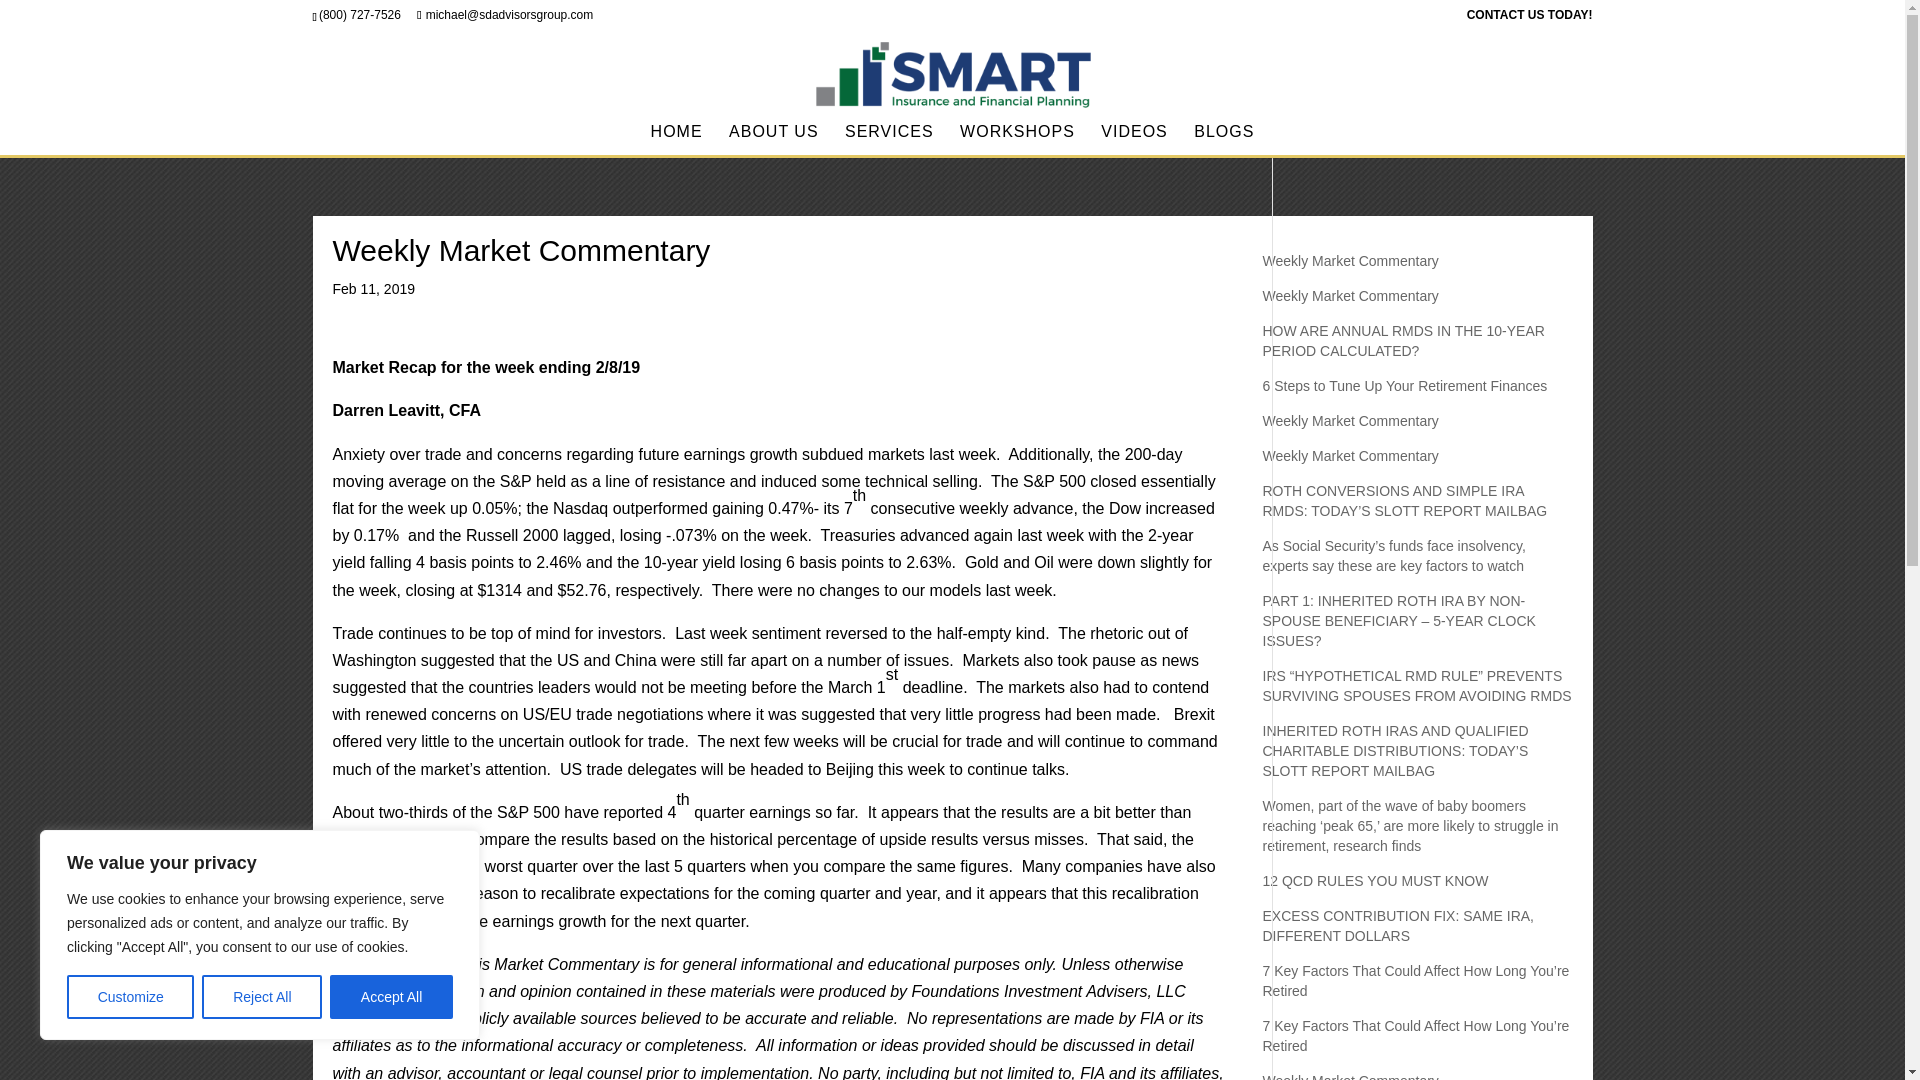 The height and width of the screenshot is (1080, 1920). I want to click on Weekly Market Commentary, so click(1350, 296).